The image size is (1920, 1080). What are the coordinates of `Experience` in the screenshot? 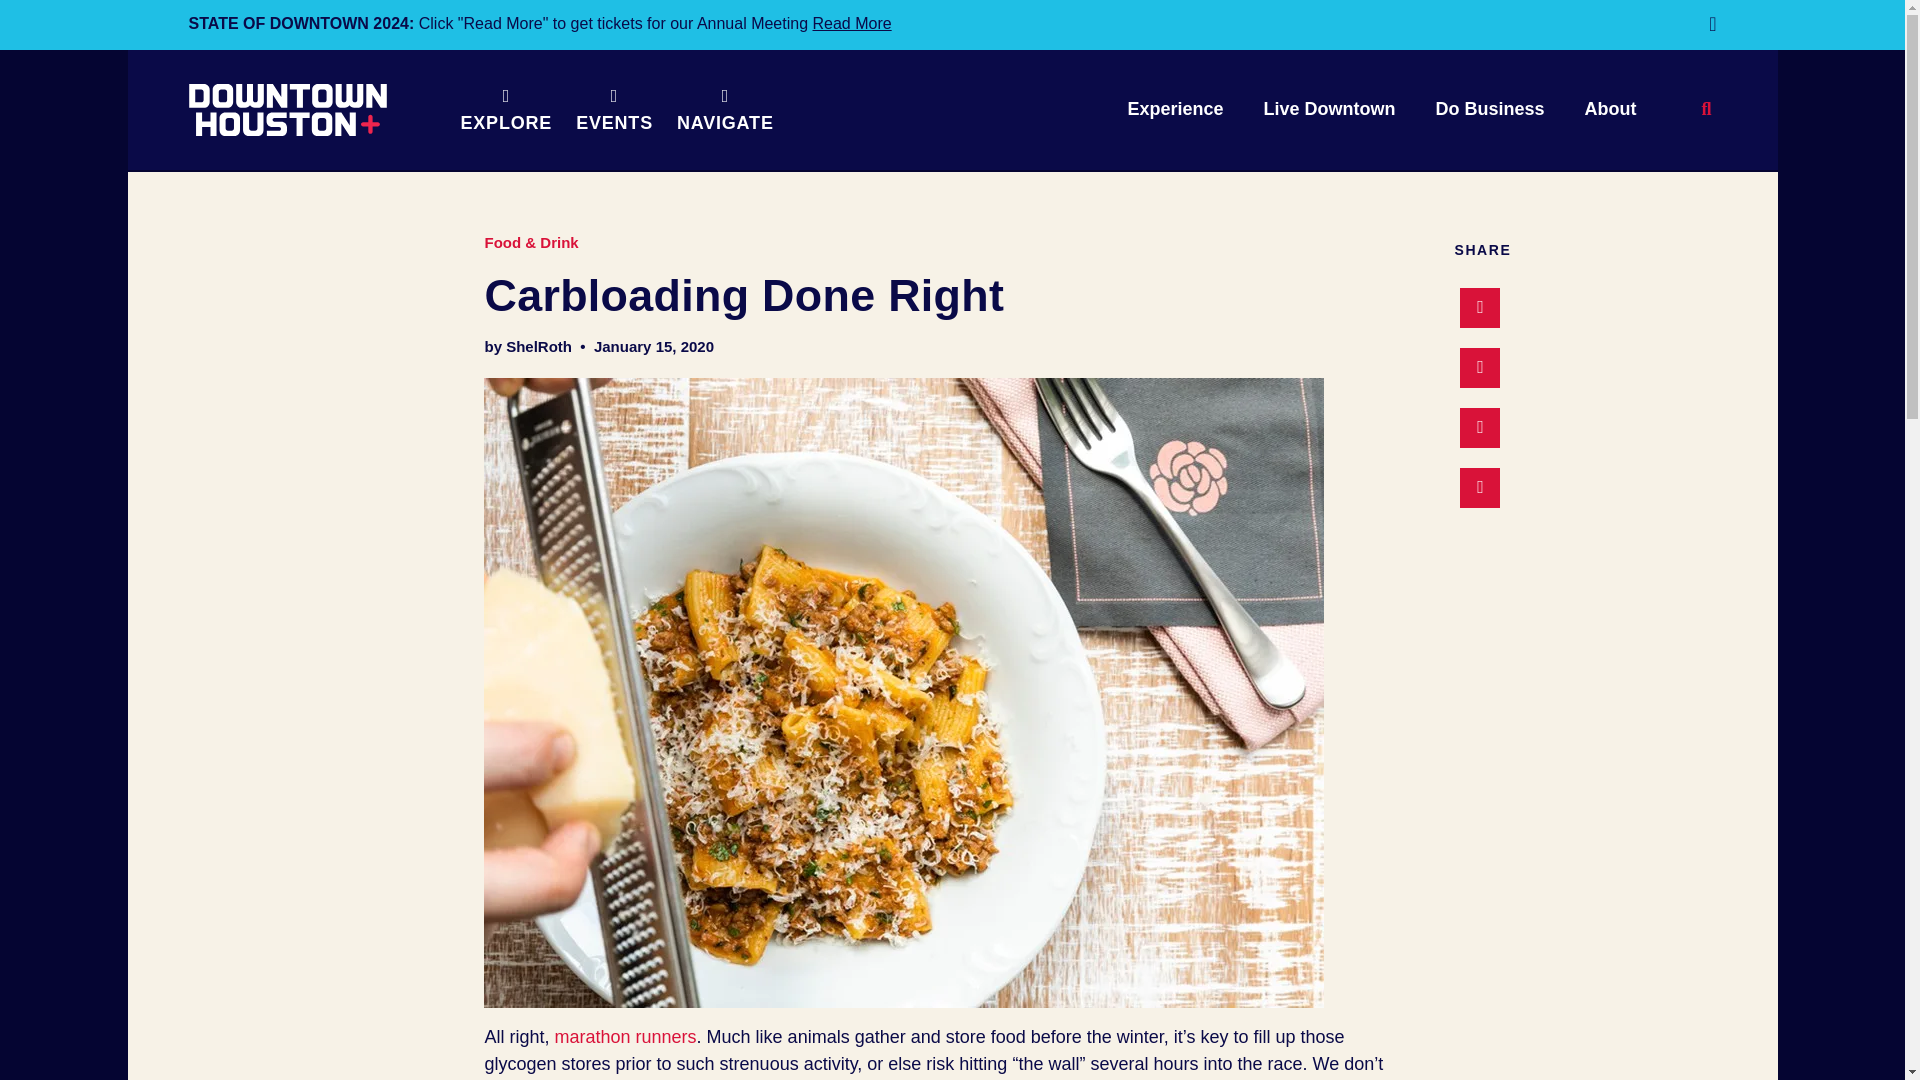 It's located at (1174, 110).